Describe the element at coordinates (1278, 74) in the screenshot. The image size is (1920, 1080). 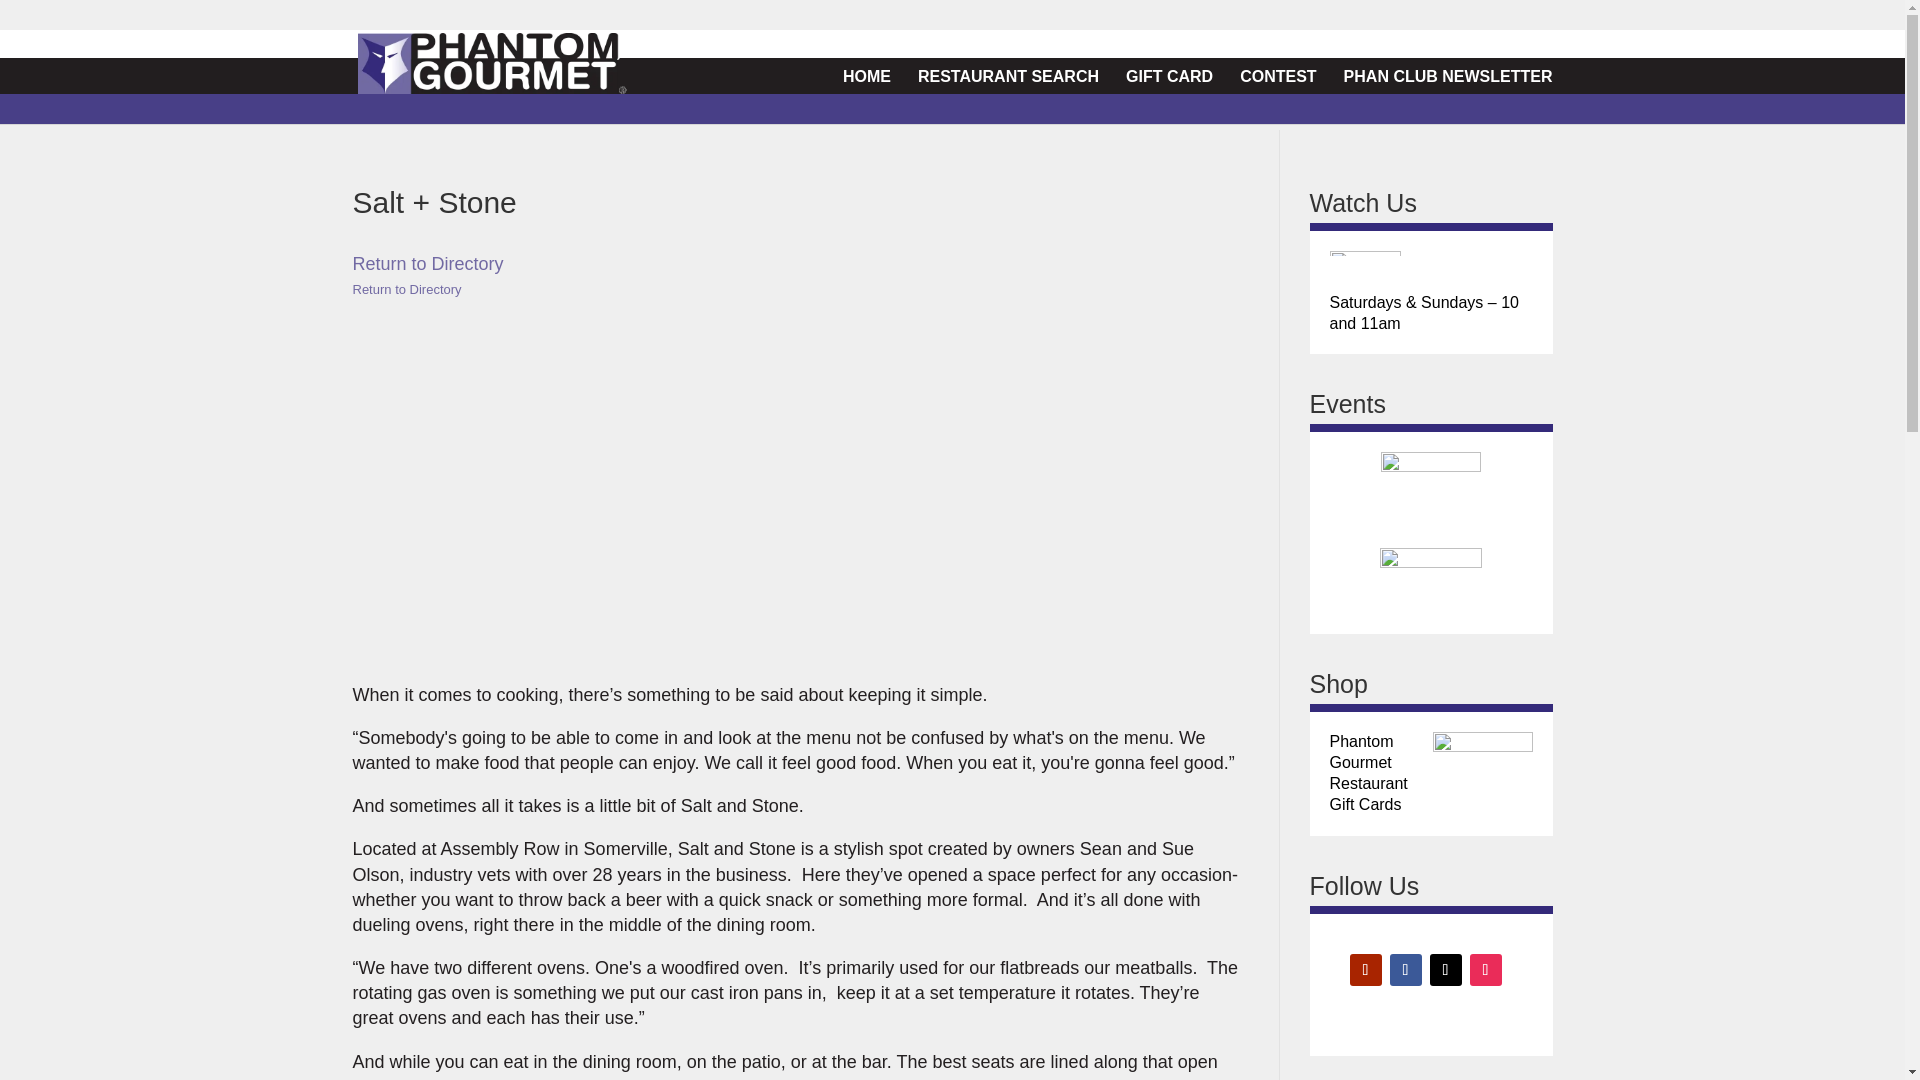
I see `CONTEST` at that location.